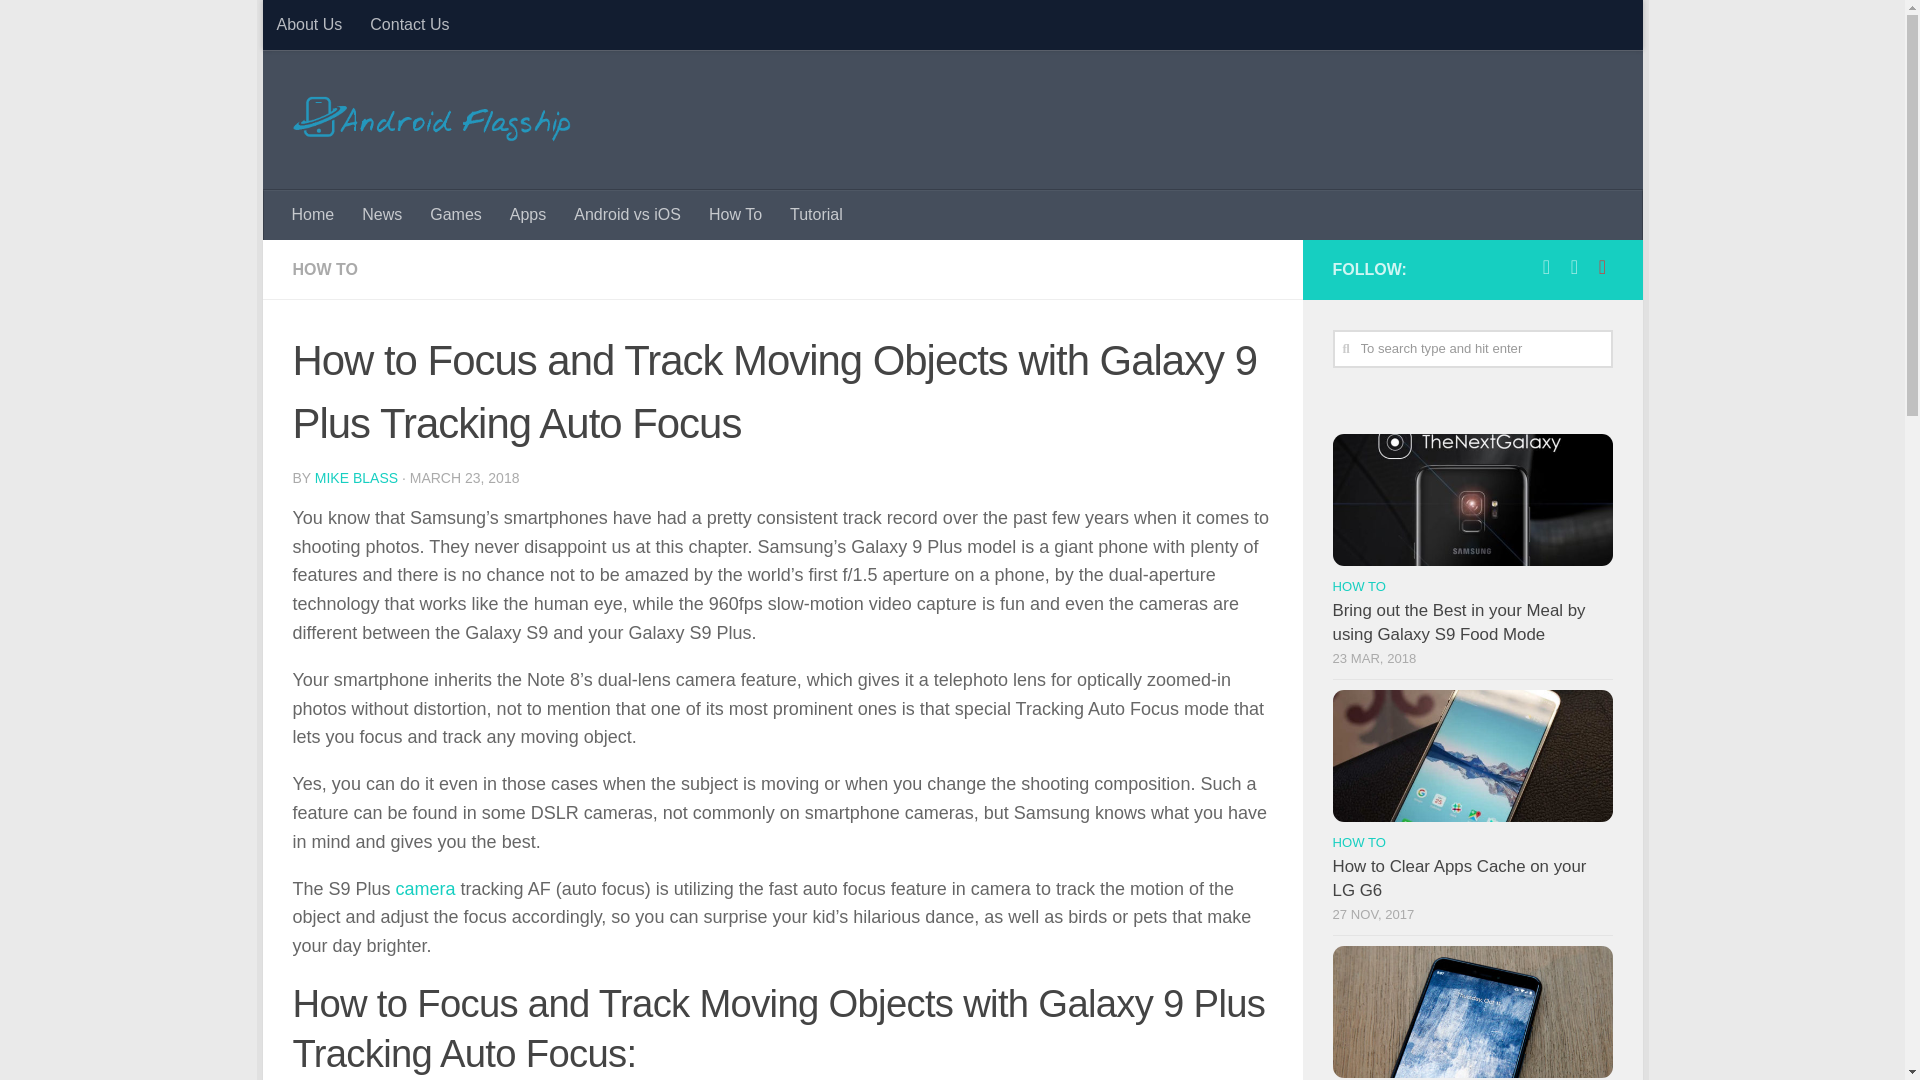  Describe the element at coordinates (356, 478) in the screenshot. I see `Posts by Mike Blass` at that location.